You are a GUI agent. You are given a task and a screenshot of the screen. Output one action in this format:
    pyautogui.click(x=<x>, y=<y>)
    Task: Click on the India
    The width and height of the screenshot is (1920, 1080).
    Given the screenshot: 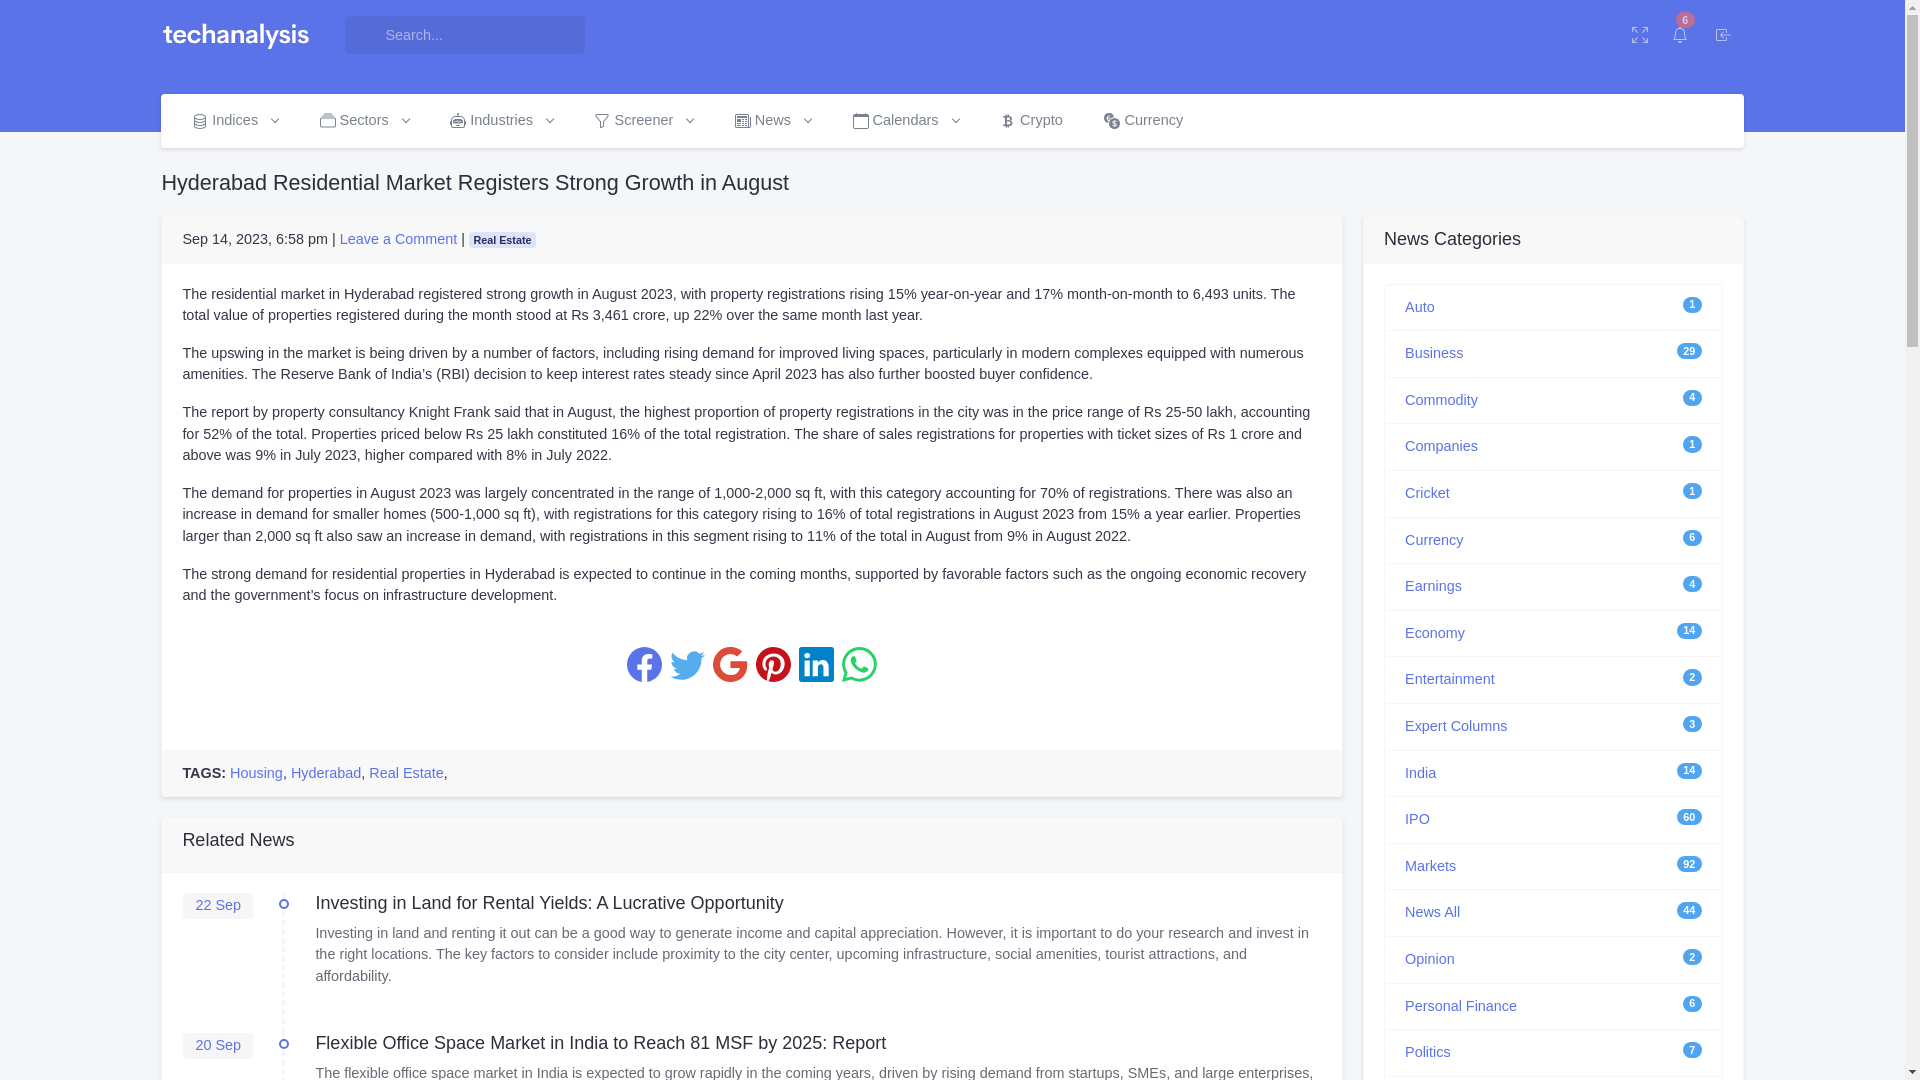 What is the action you would take?
    pyautogui.click(x=1420, y=772)
    